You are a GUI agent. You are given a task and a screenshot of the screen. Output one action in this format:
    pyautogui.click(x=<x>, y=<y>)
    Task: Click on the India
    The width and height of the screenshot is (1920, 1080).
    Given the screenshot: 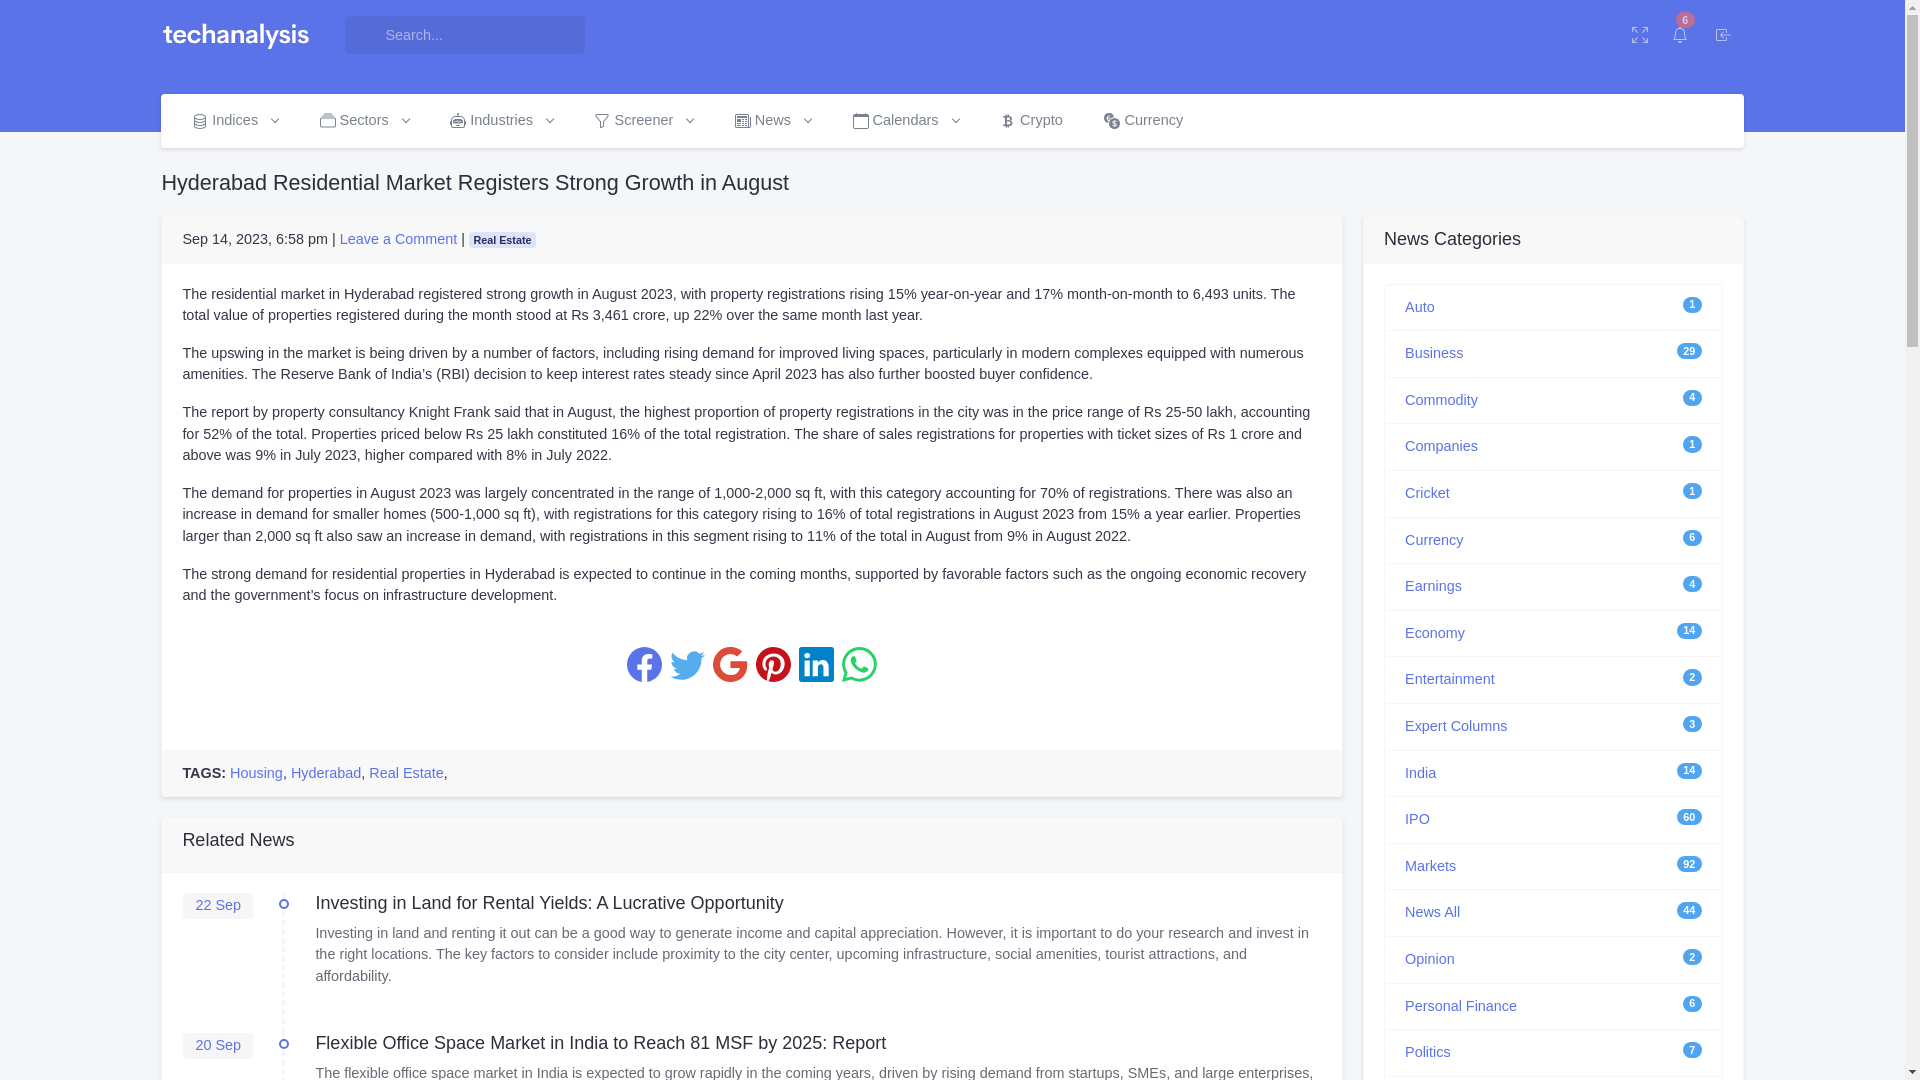 What is the action you would take?
    pyautogui.click(x=1420, y=772)
    